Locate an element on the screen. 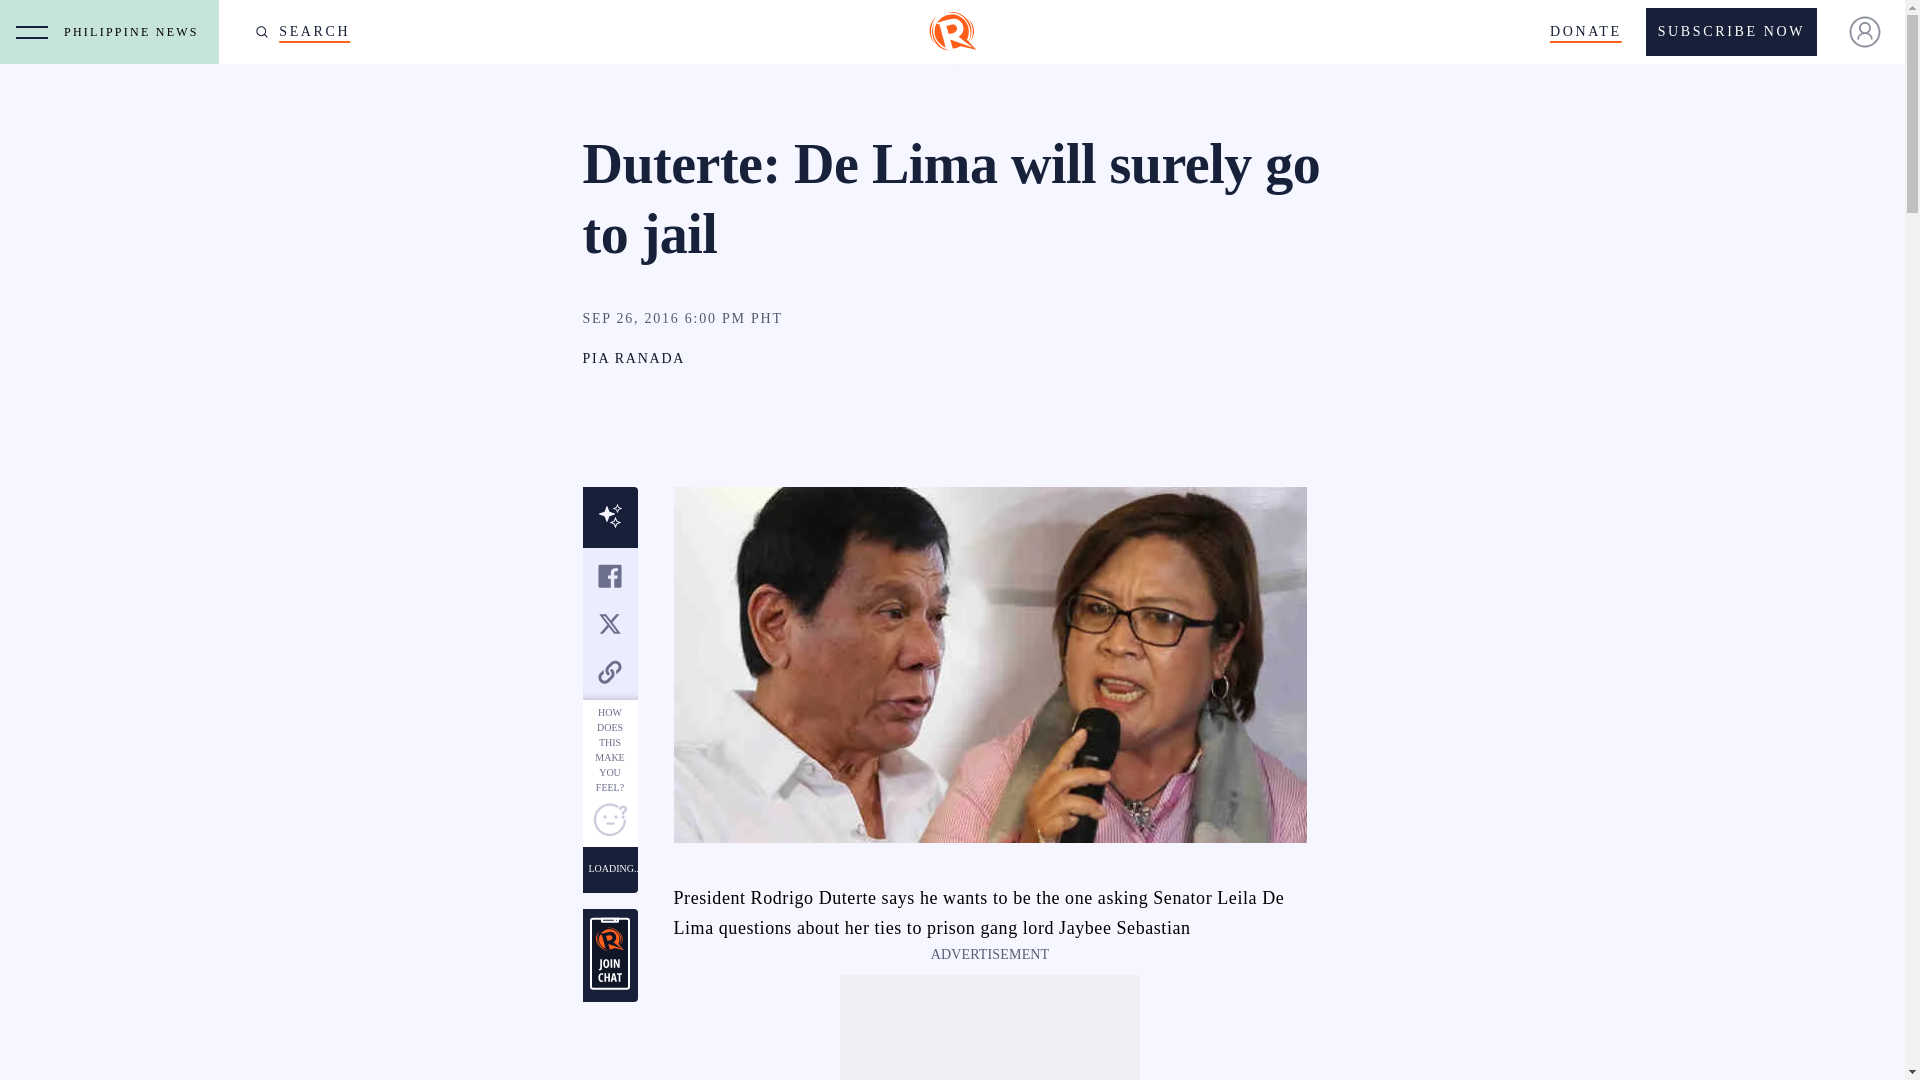 The image size is (1920, 1080). OPEN NAVIGATION is located at coordinates (32, 32).